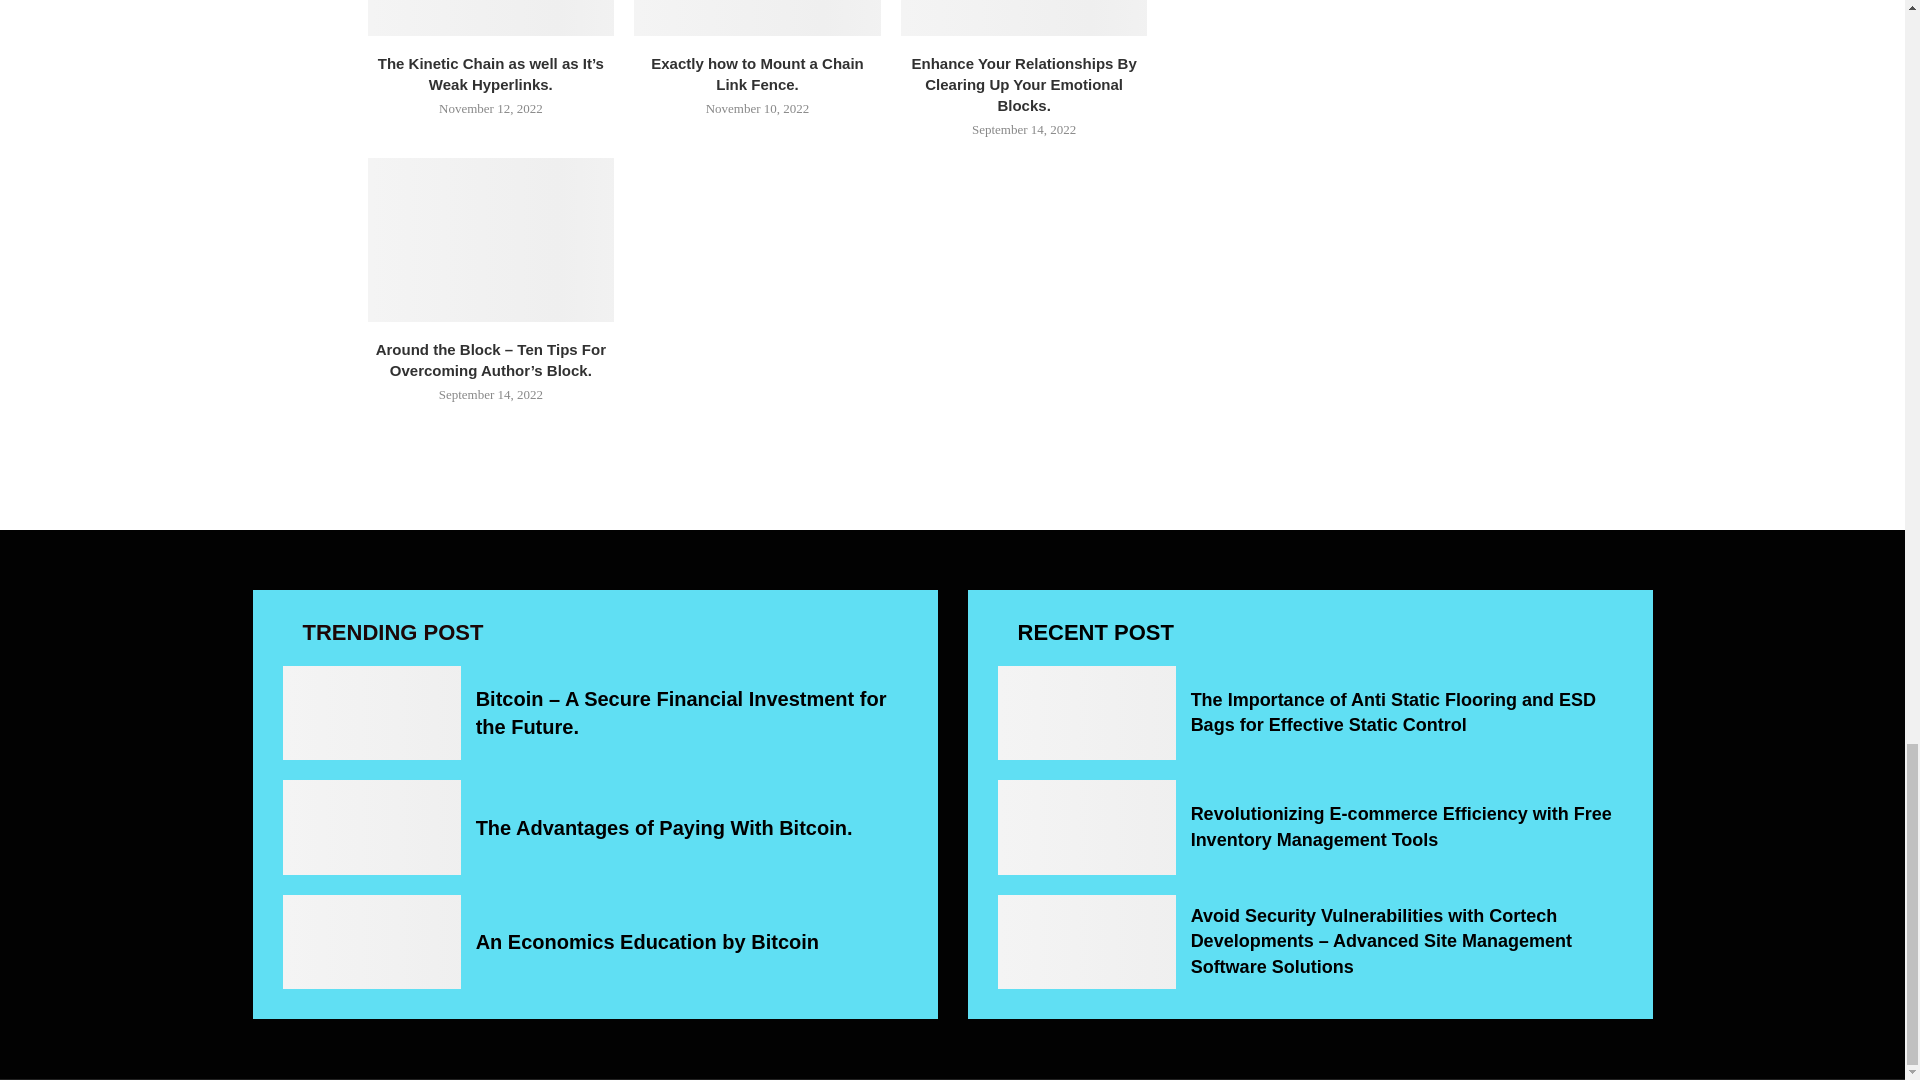 Image resolution: width=1920 pixels, height=1080 pixels. What do you see at coordinates (757, 17) in the screenshot?
I see `Exactly how to Mount a Chain Link Fence.` at bounding box center [757, 17].